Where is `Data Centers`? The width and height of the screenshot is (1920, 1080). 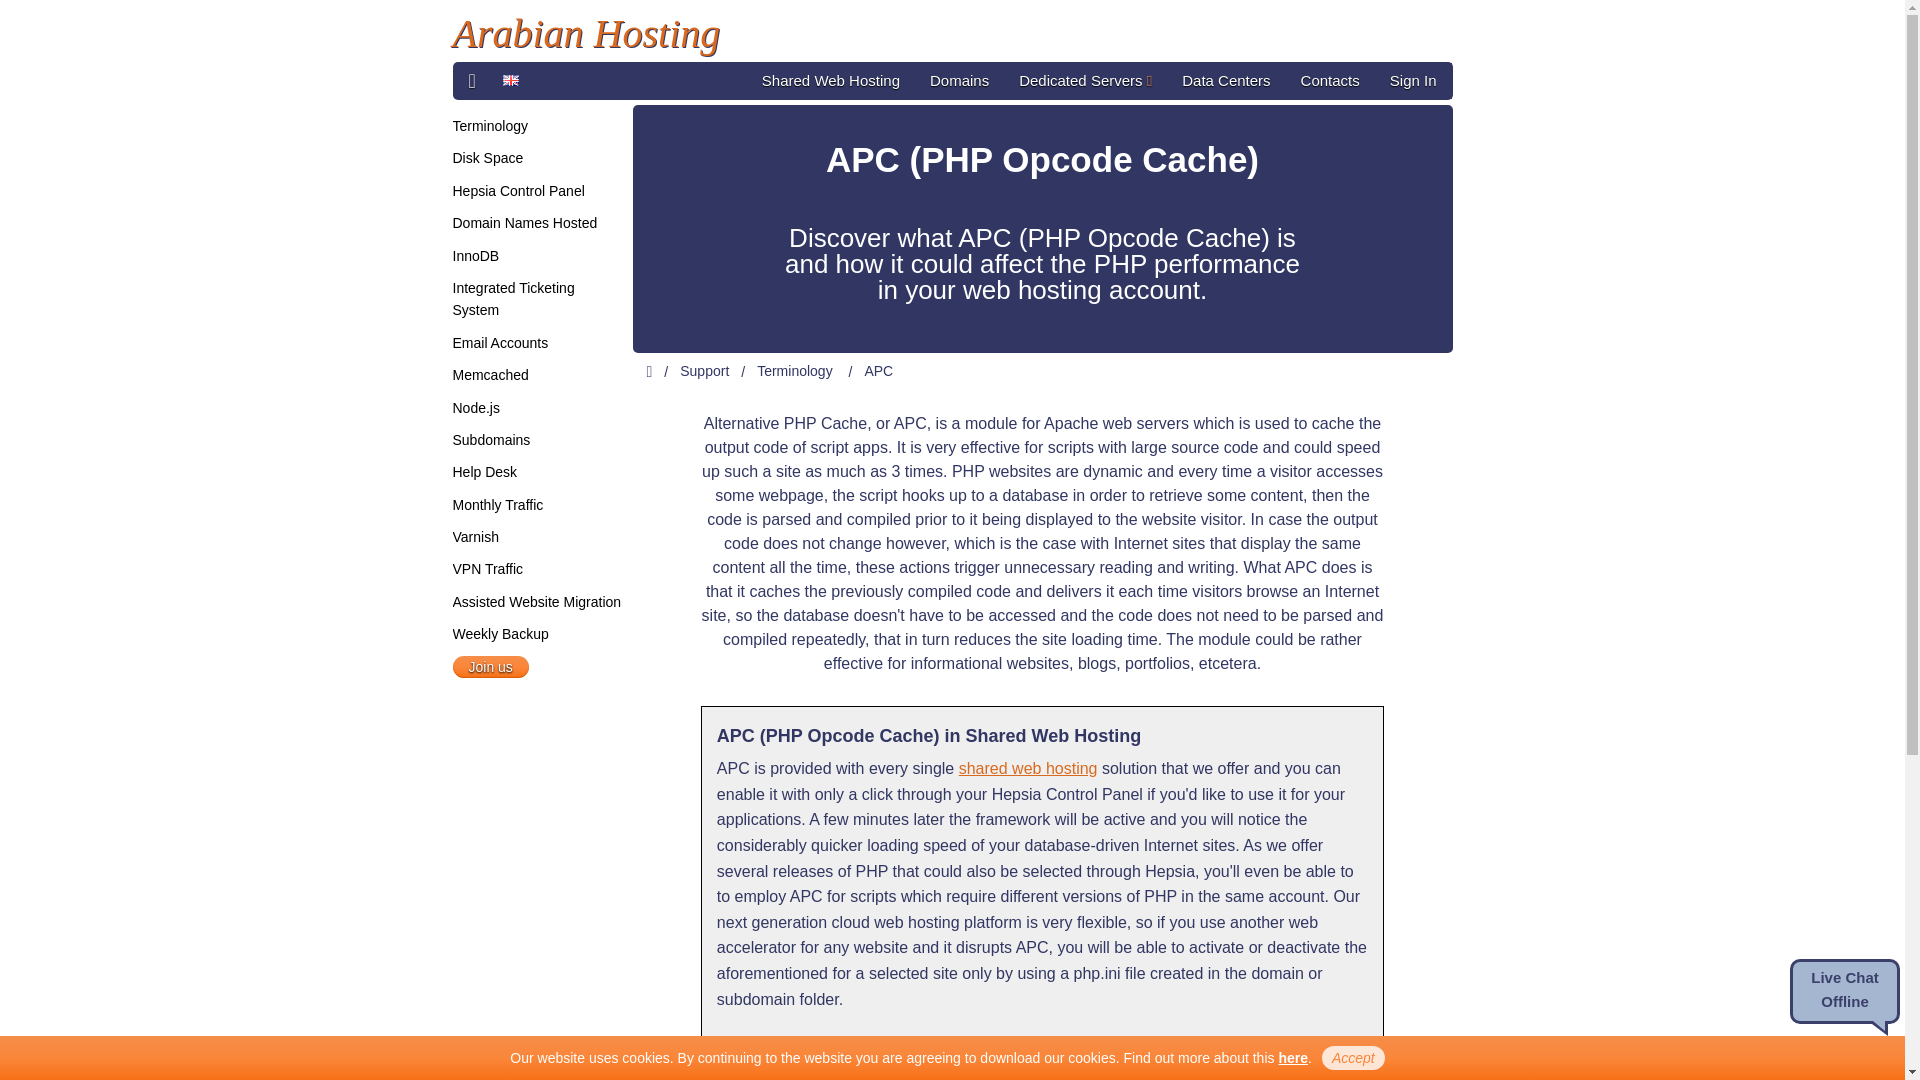 Data Centers is located at coordinates (1226, 80).